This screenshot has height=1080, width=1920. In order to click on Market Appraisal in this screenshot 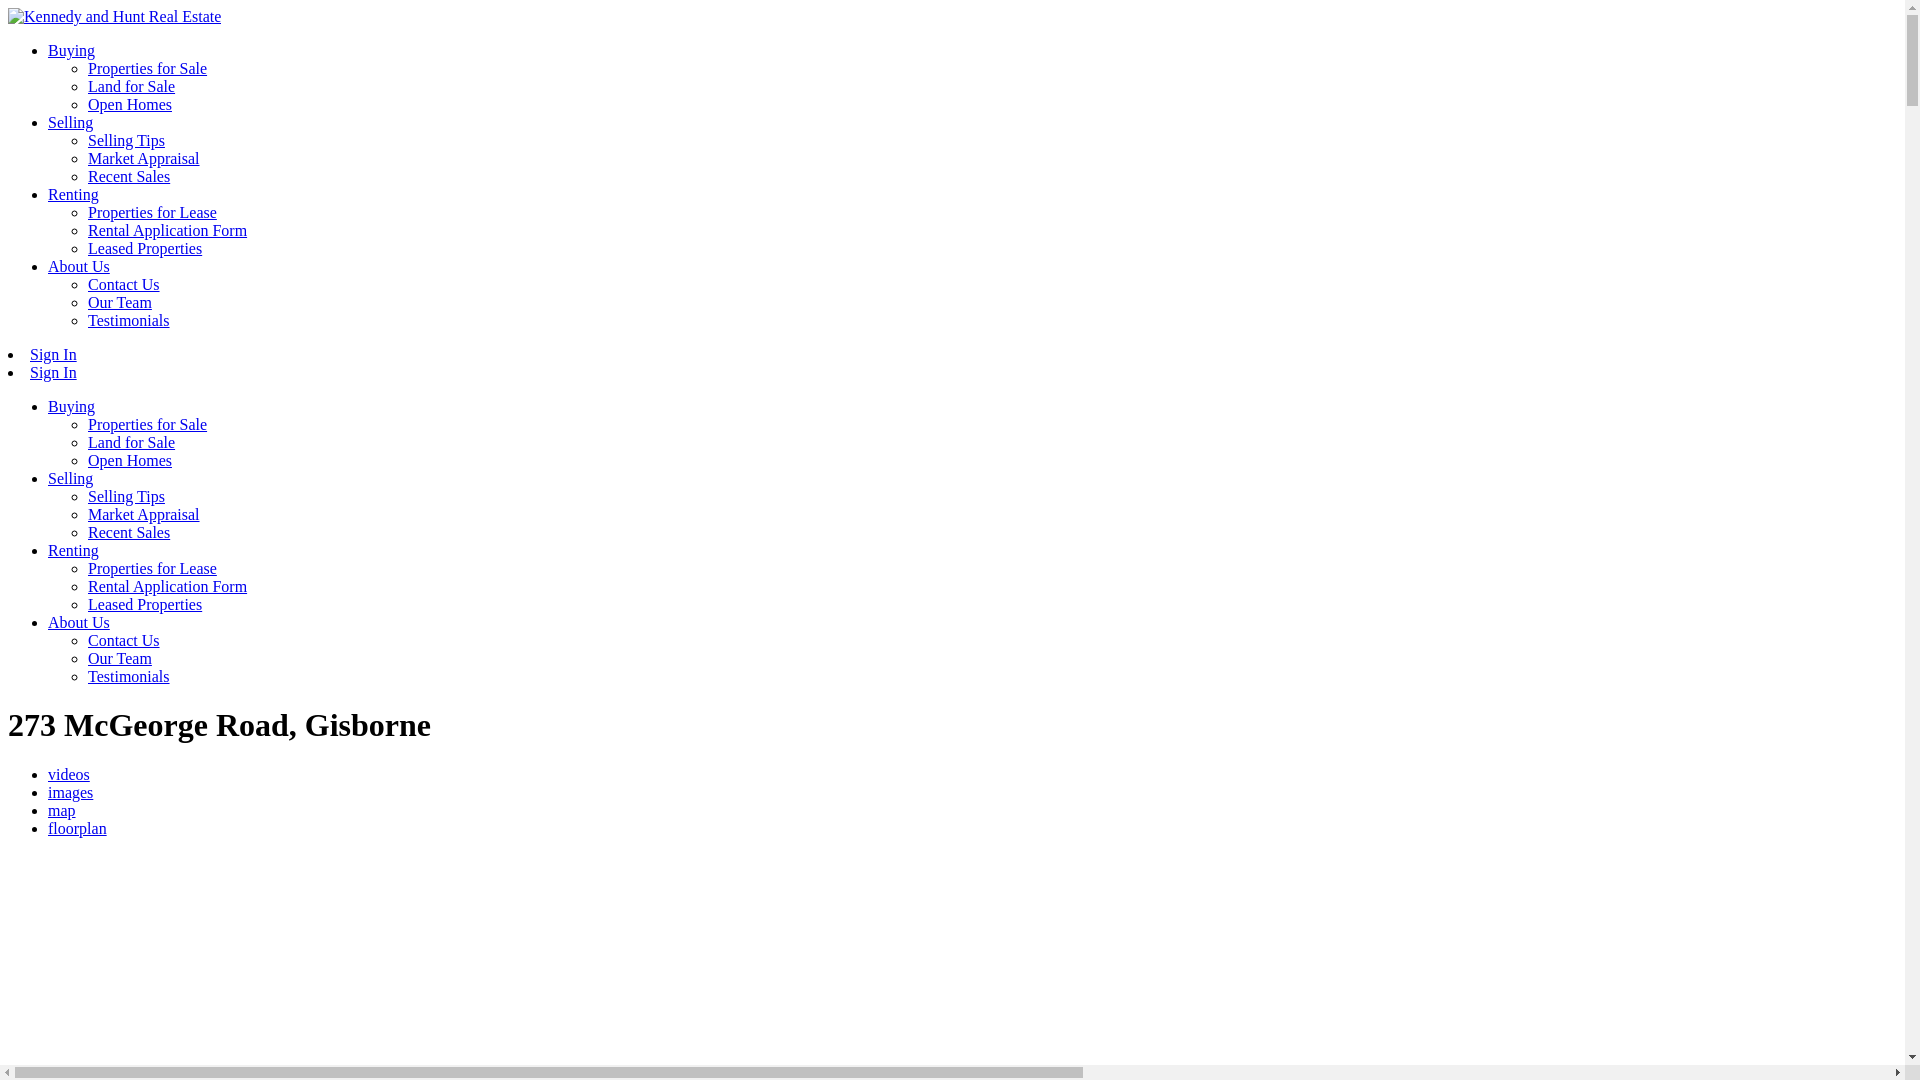, I will do `click(144, 514)`.